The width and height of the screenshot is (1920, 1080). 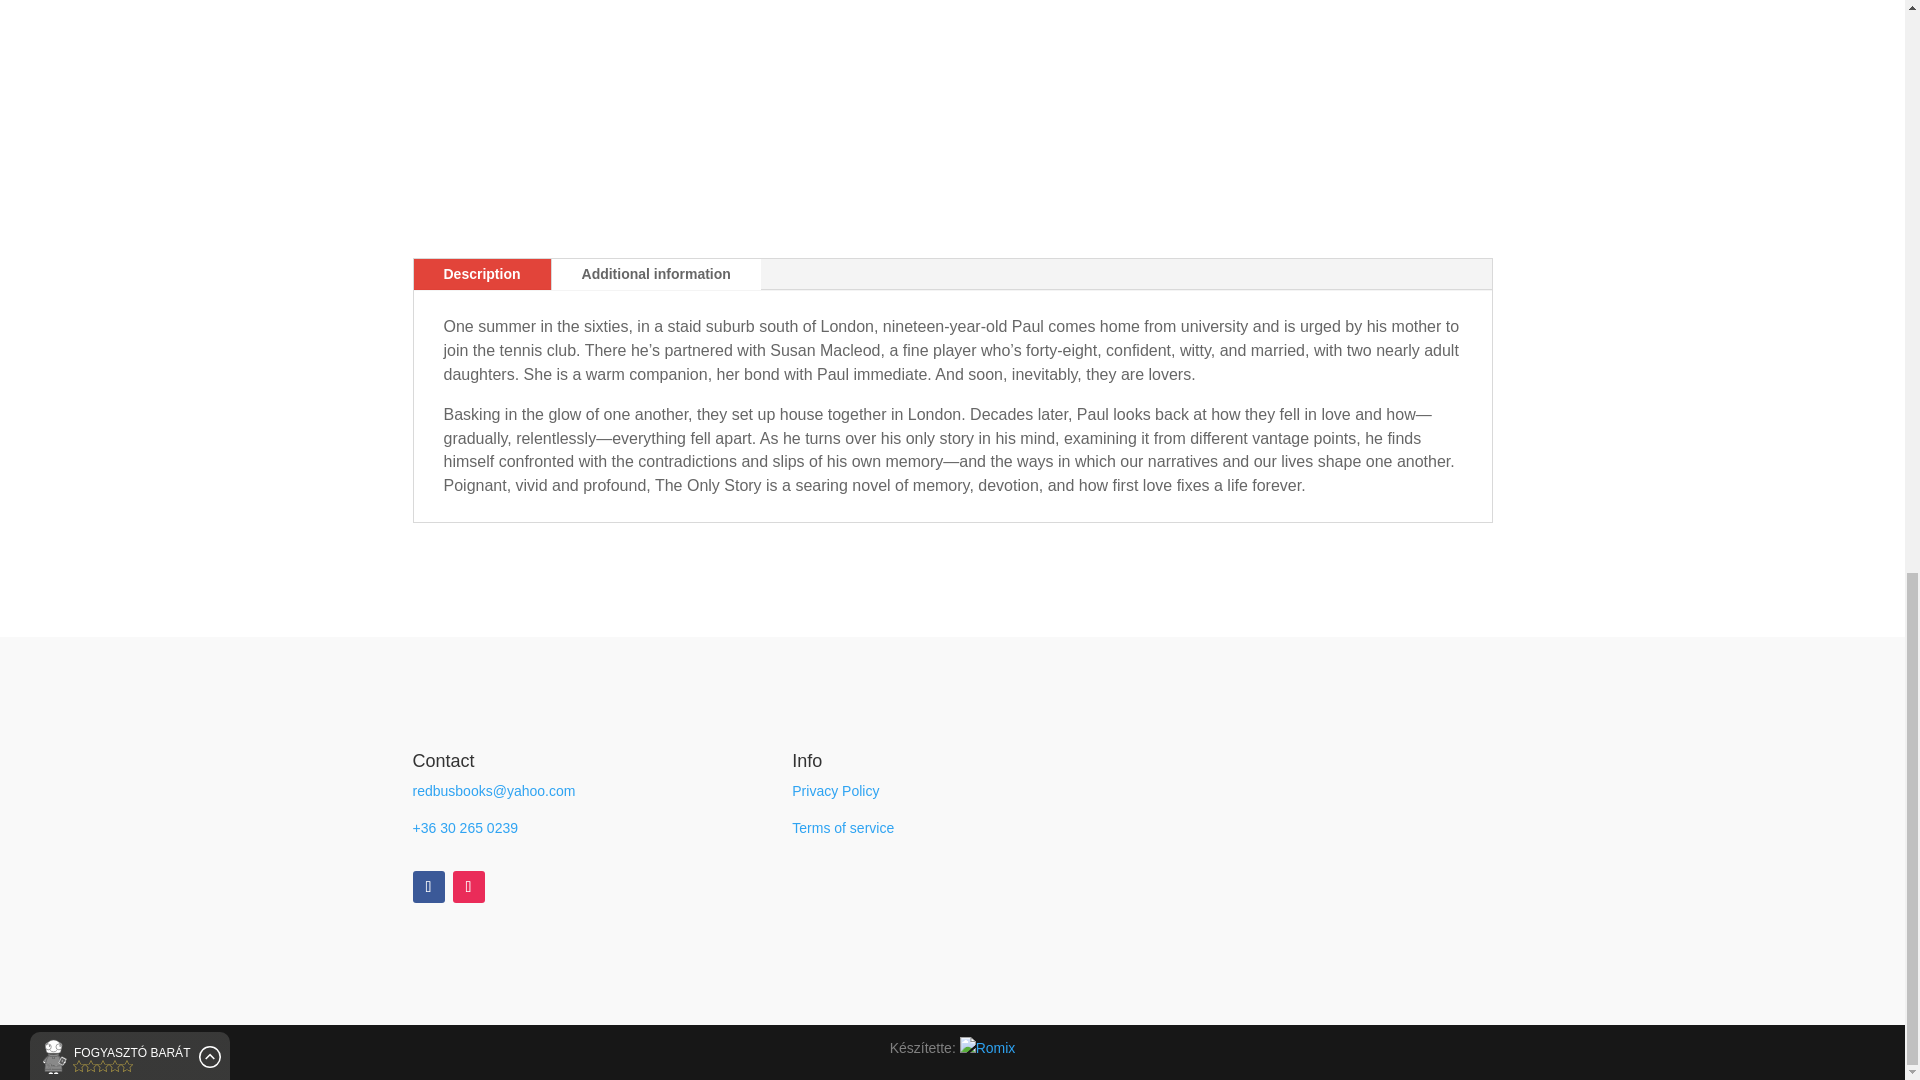 I want to click on Additional information, so click(x=656, y=274).